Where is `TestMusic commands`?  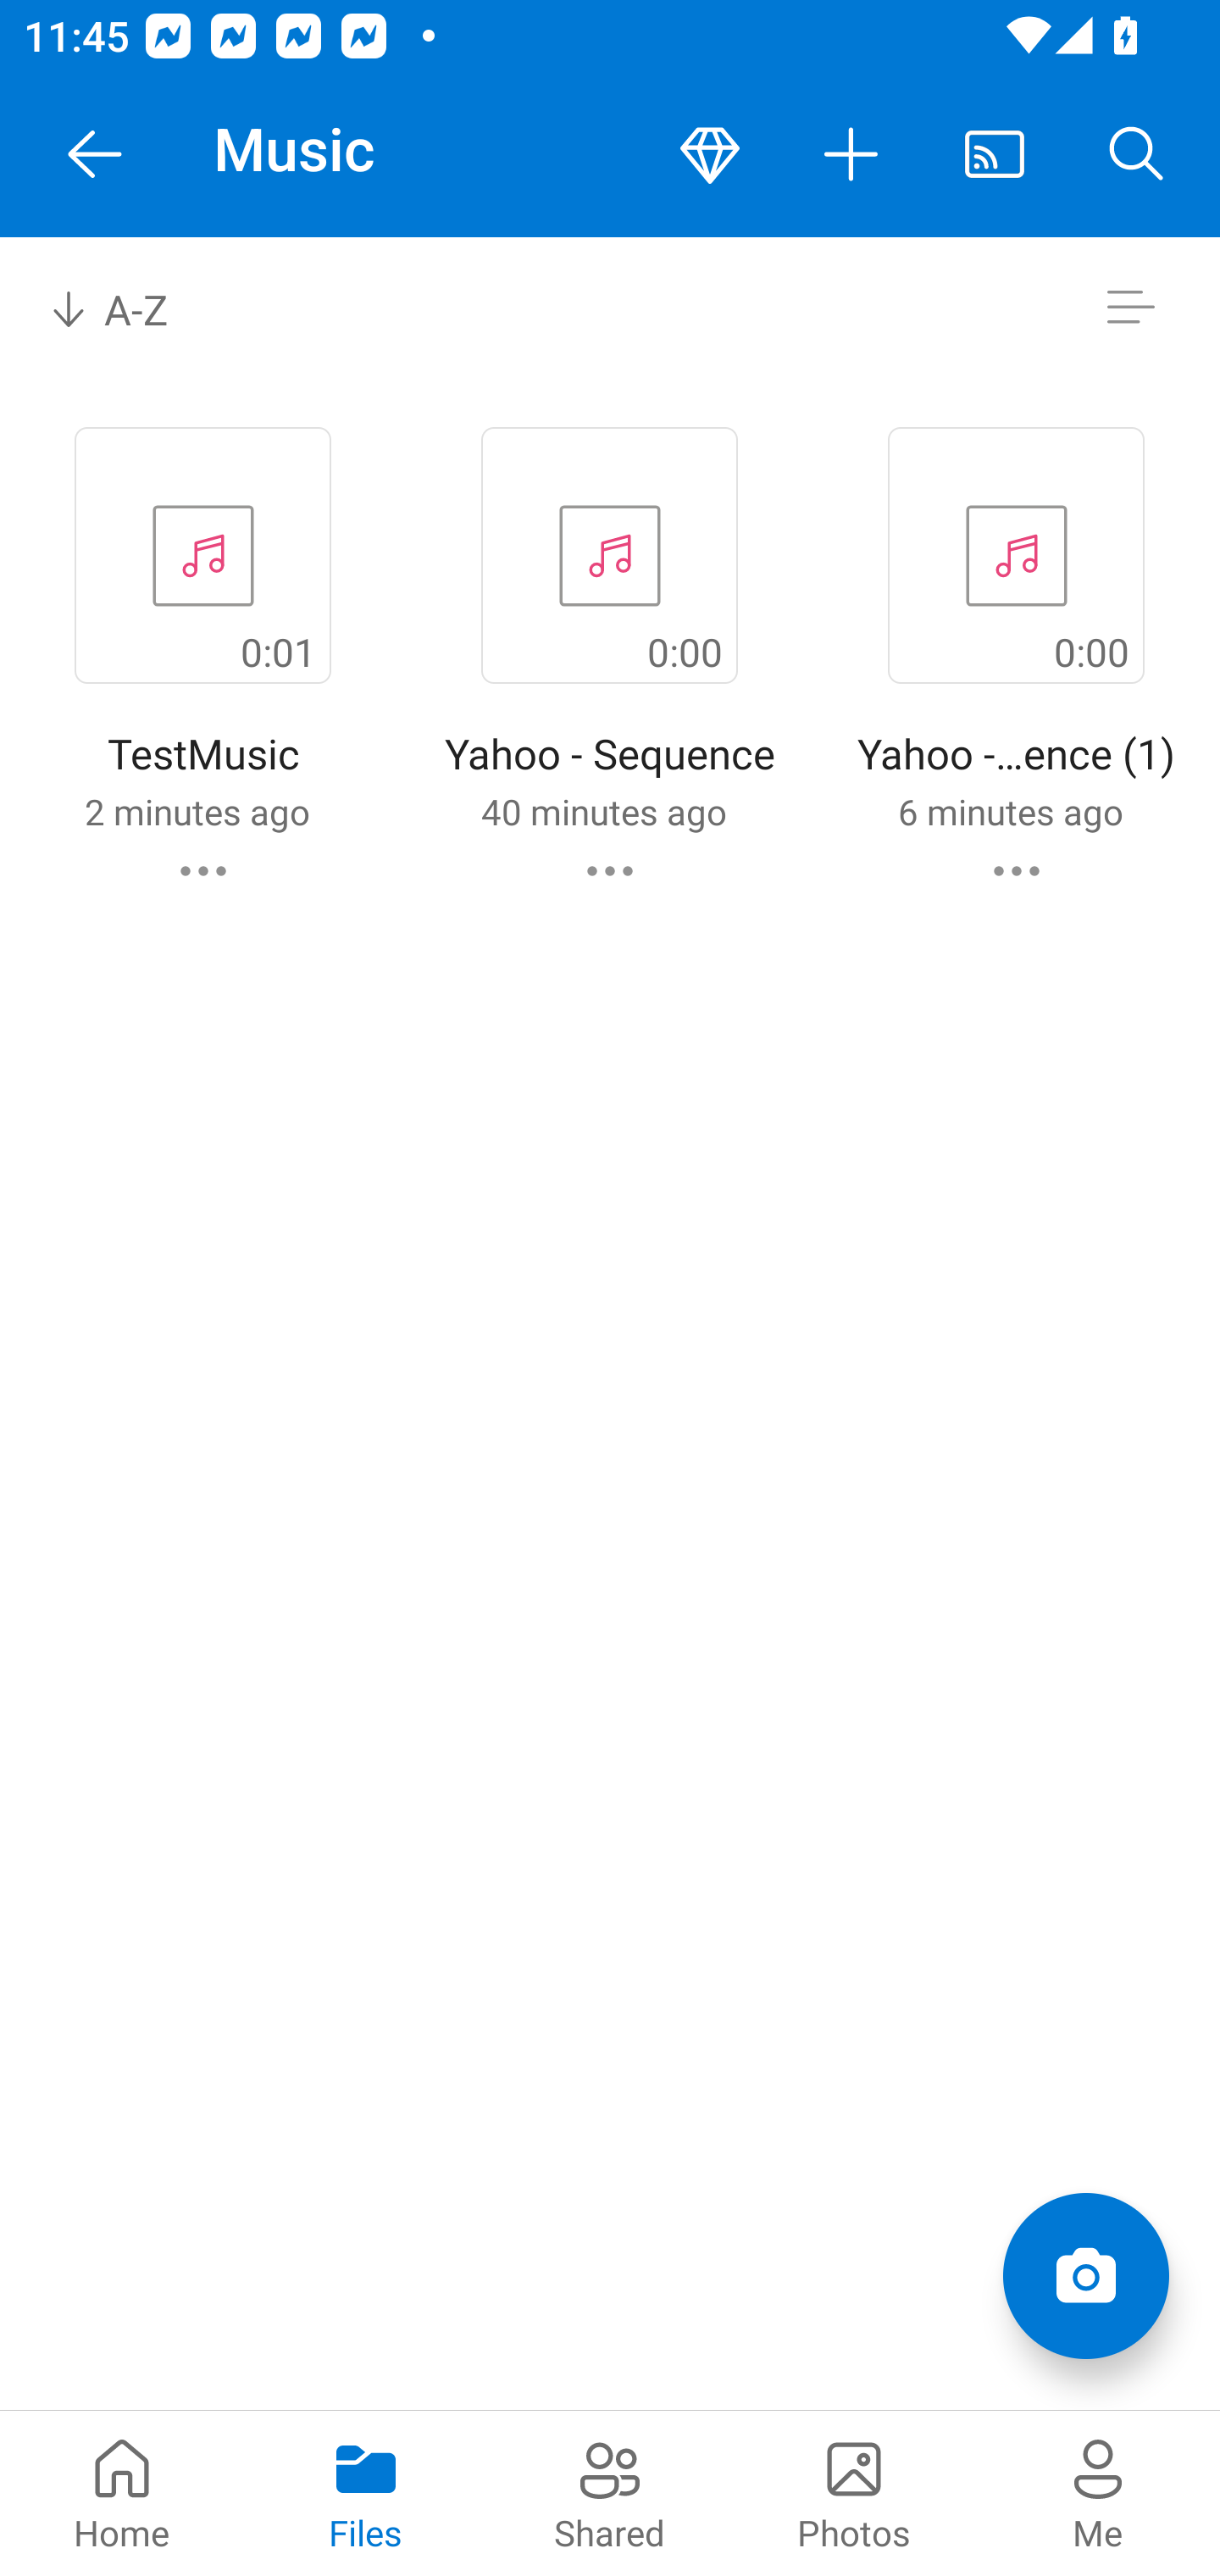
TestMusic commands is located at coordinates (203, 870).